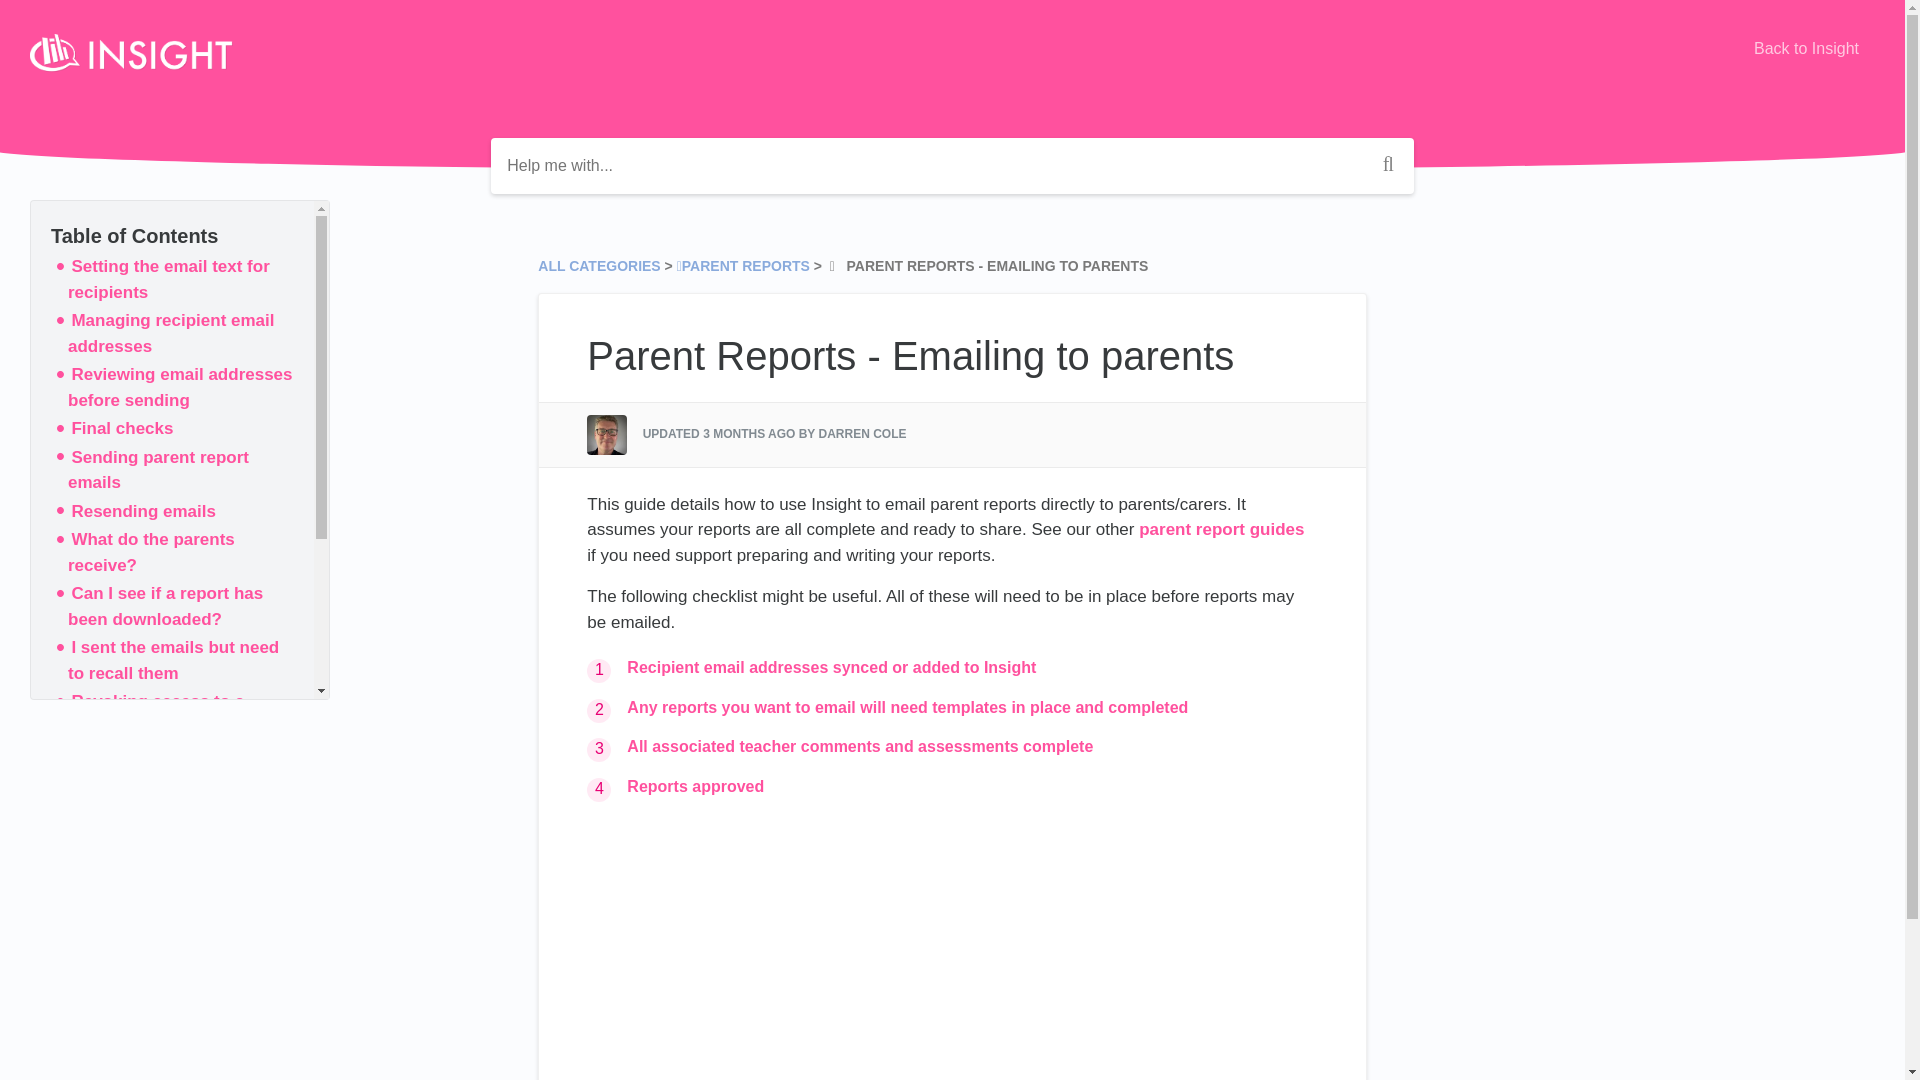  What do you see at coordinates (155, 714) in the screenshot?
I see `Revoking access to a report` at bounding box center [155, 714].